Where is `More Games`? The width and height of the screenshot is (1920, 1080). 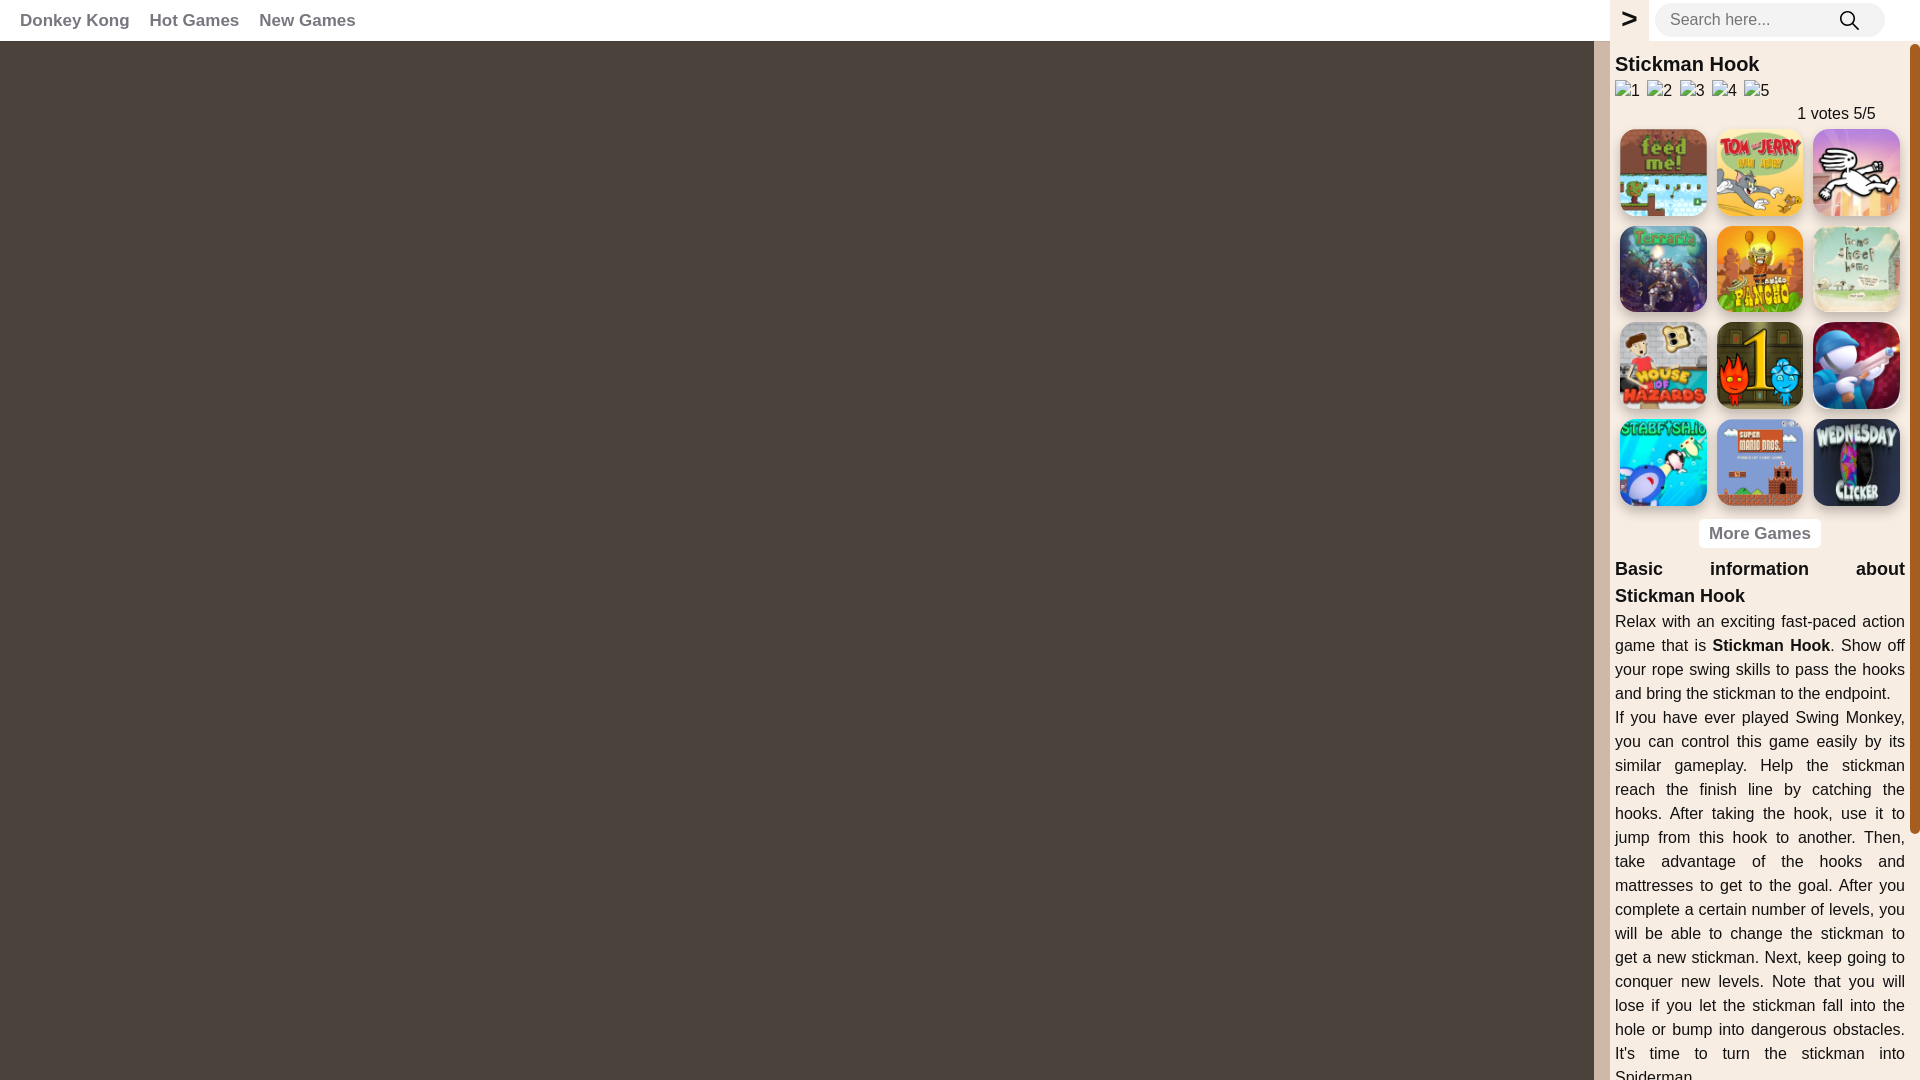
More Games is located at coordinates (1760, 533).